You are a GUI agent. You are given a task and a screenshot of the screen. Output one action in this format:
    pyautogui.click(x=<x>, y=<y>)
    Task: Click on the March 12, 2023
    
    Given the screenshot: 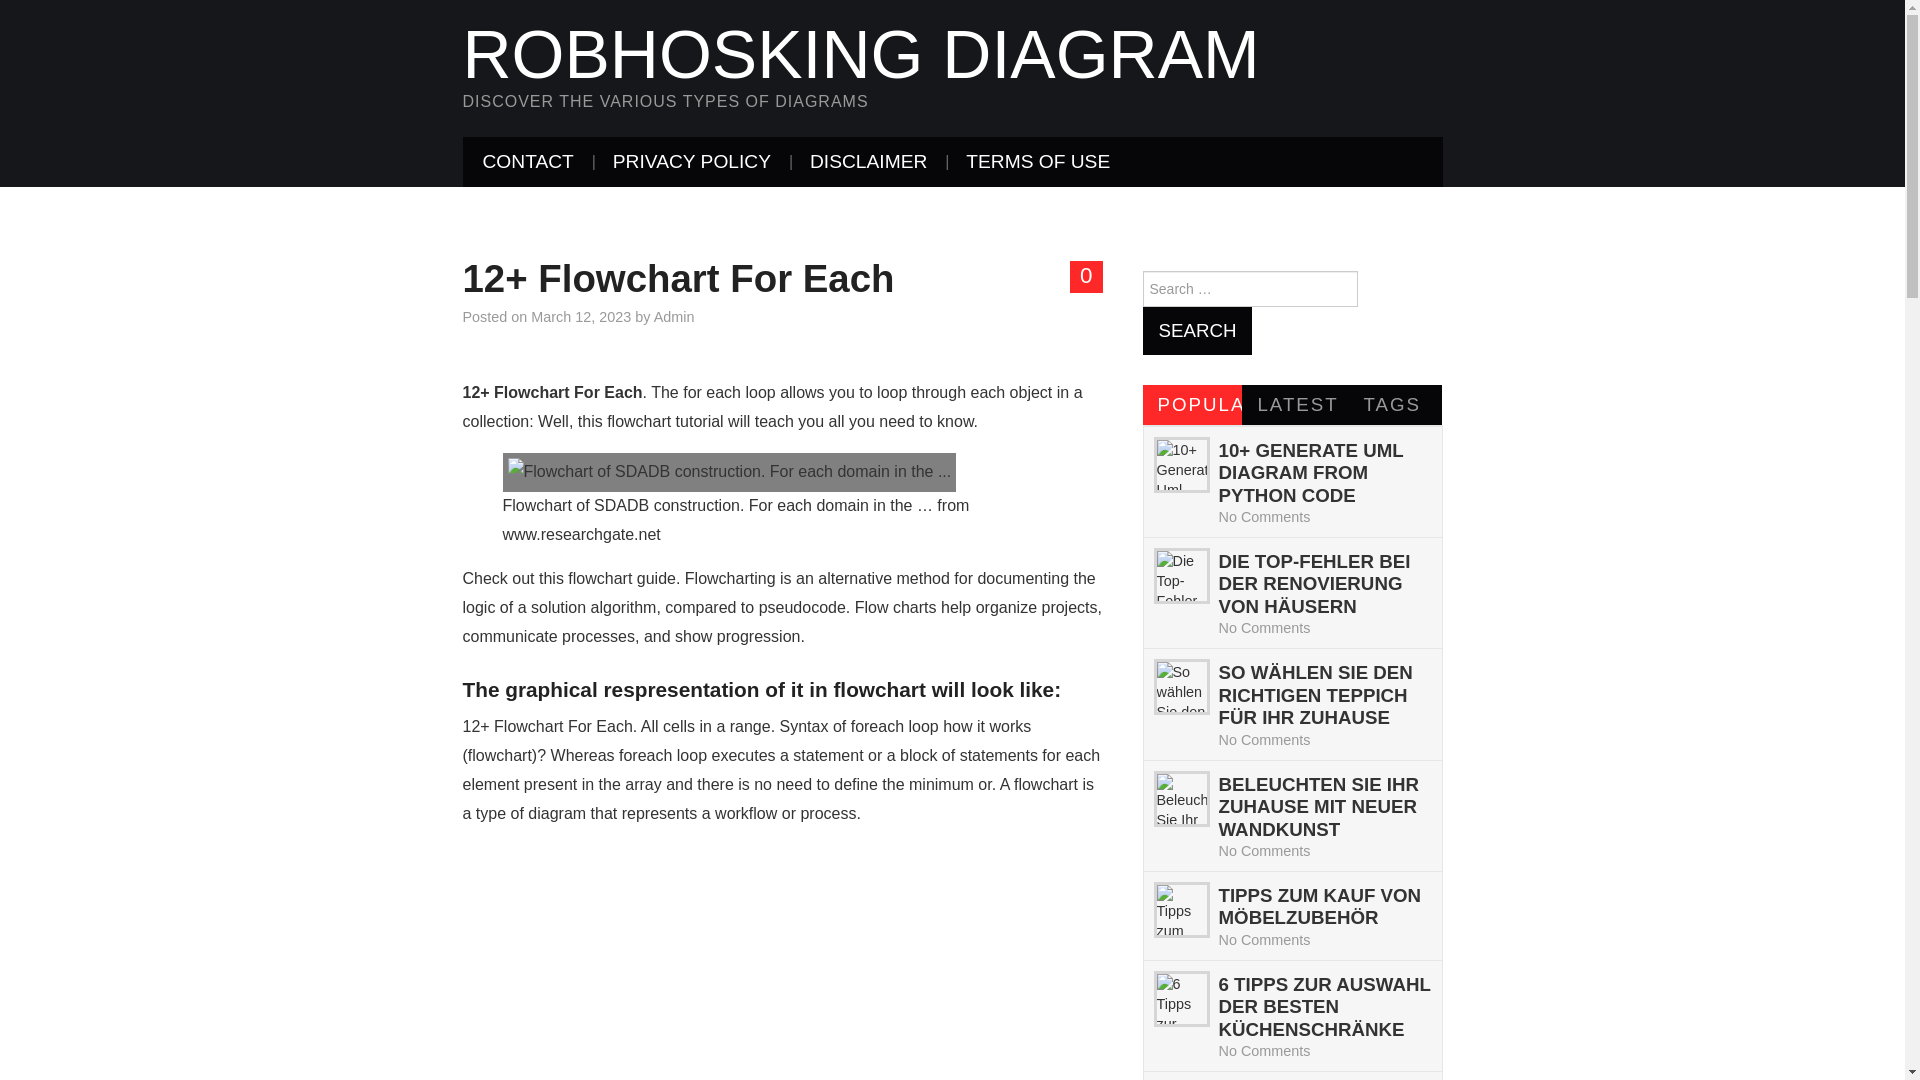 What is the action you would take?
    pyautogui.click(x=581, y=316)
    